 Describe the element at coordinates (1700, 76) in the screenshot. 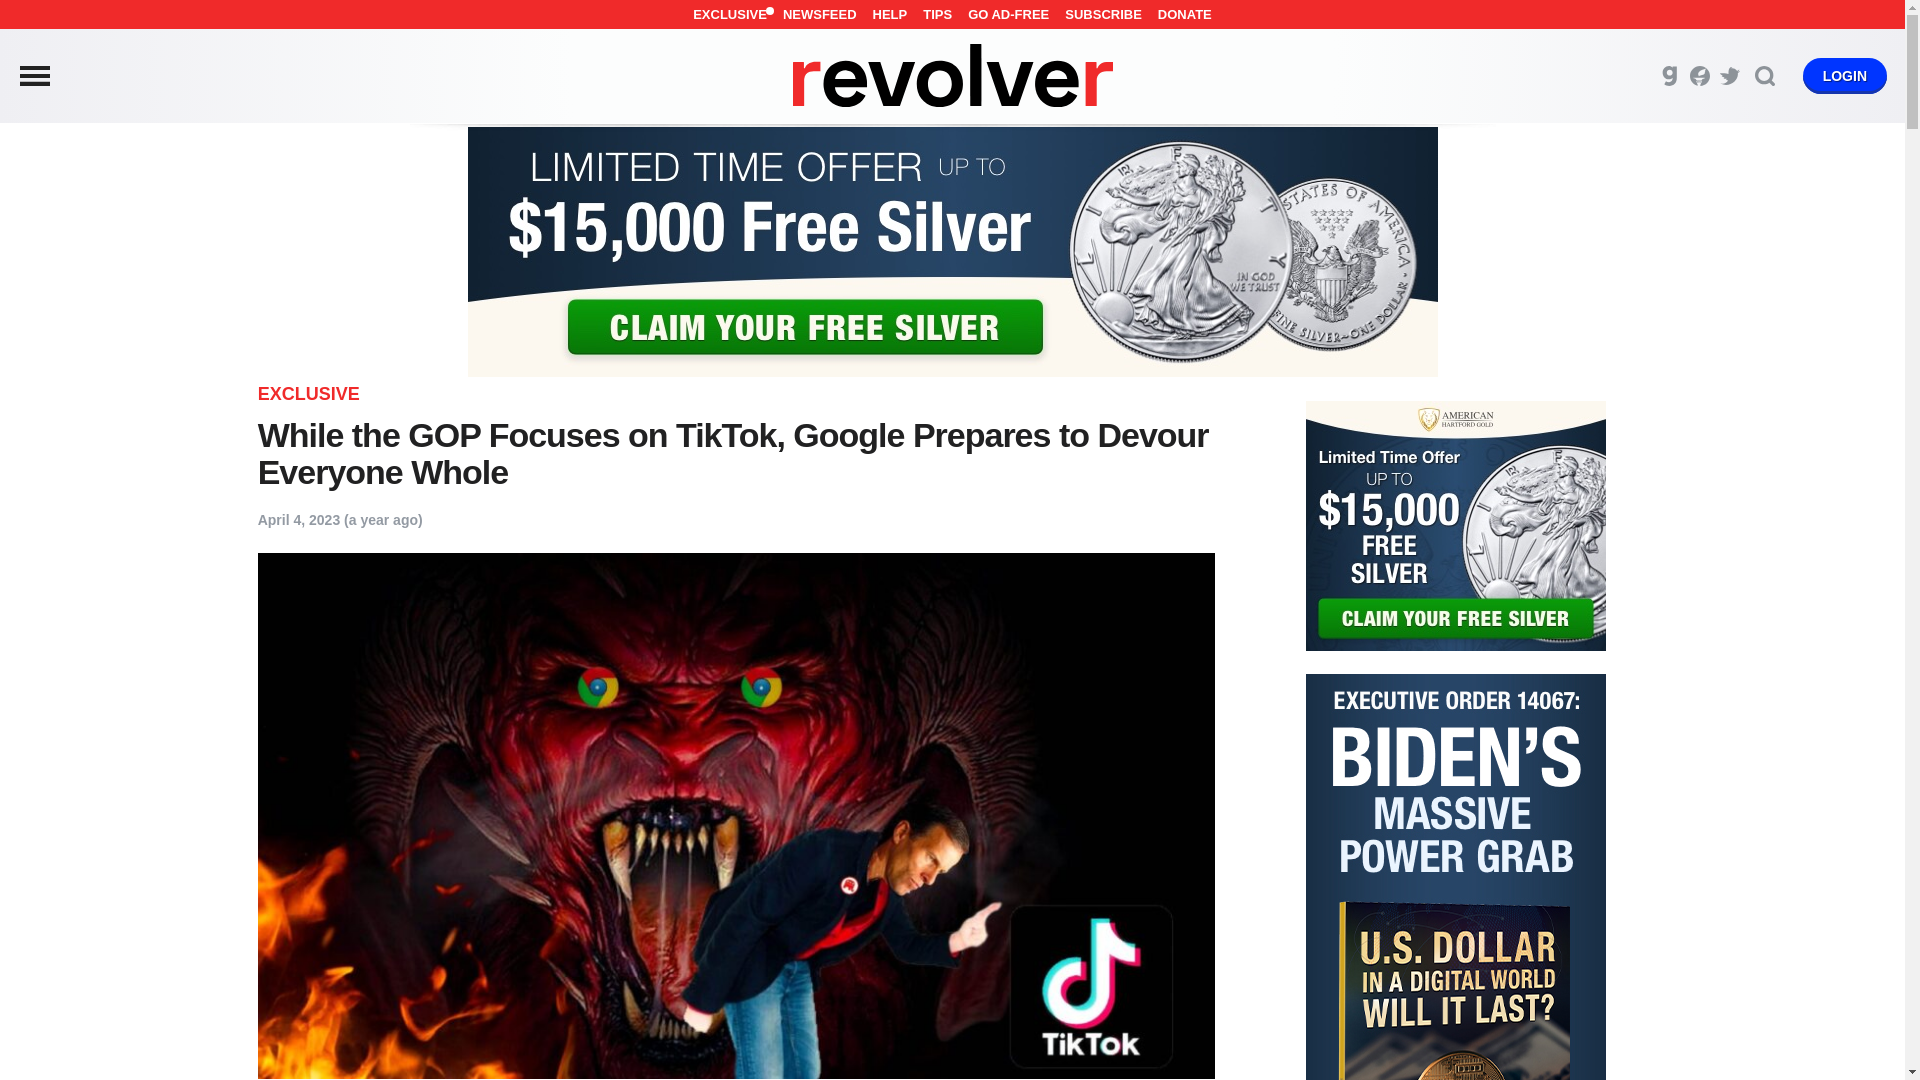

I see `Gettr` at that location.